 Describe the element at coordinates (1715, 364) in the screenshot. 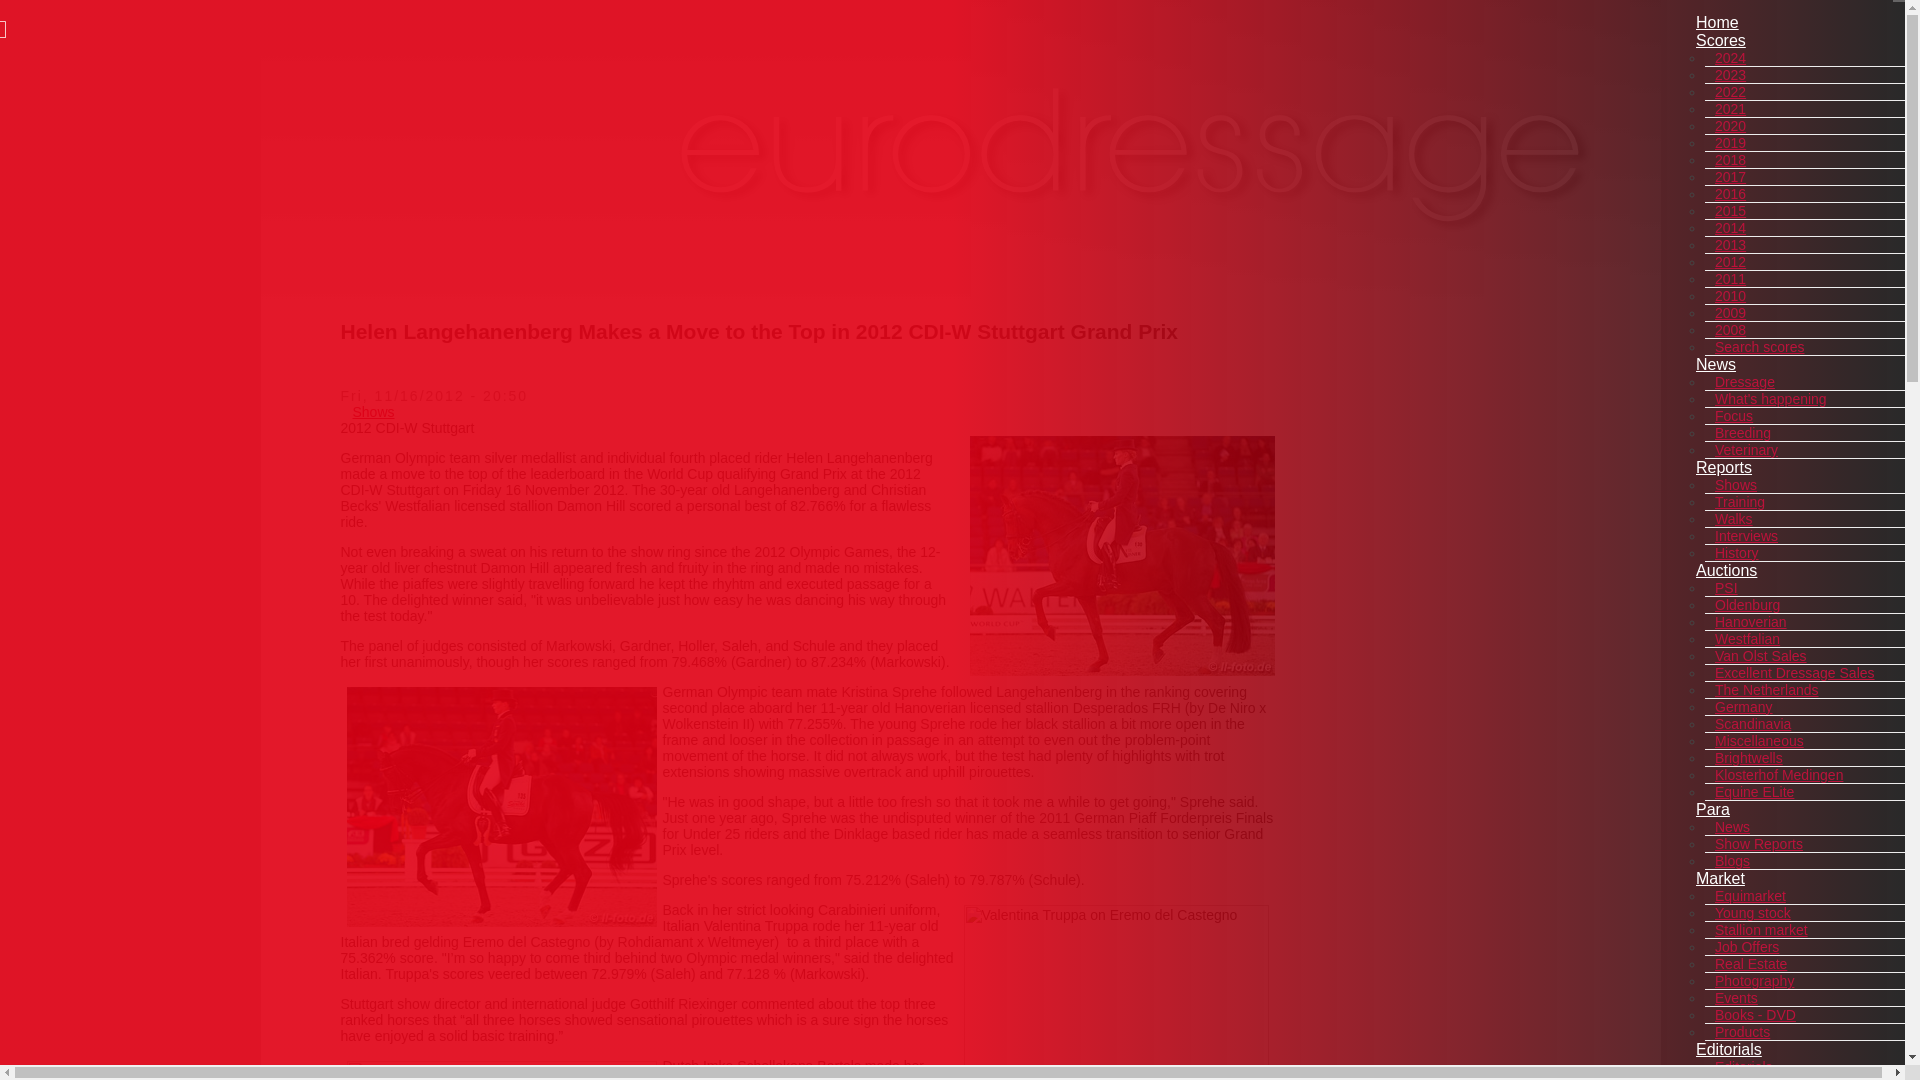

I see `News` at that location.